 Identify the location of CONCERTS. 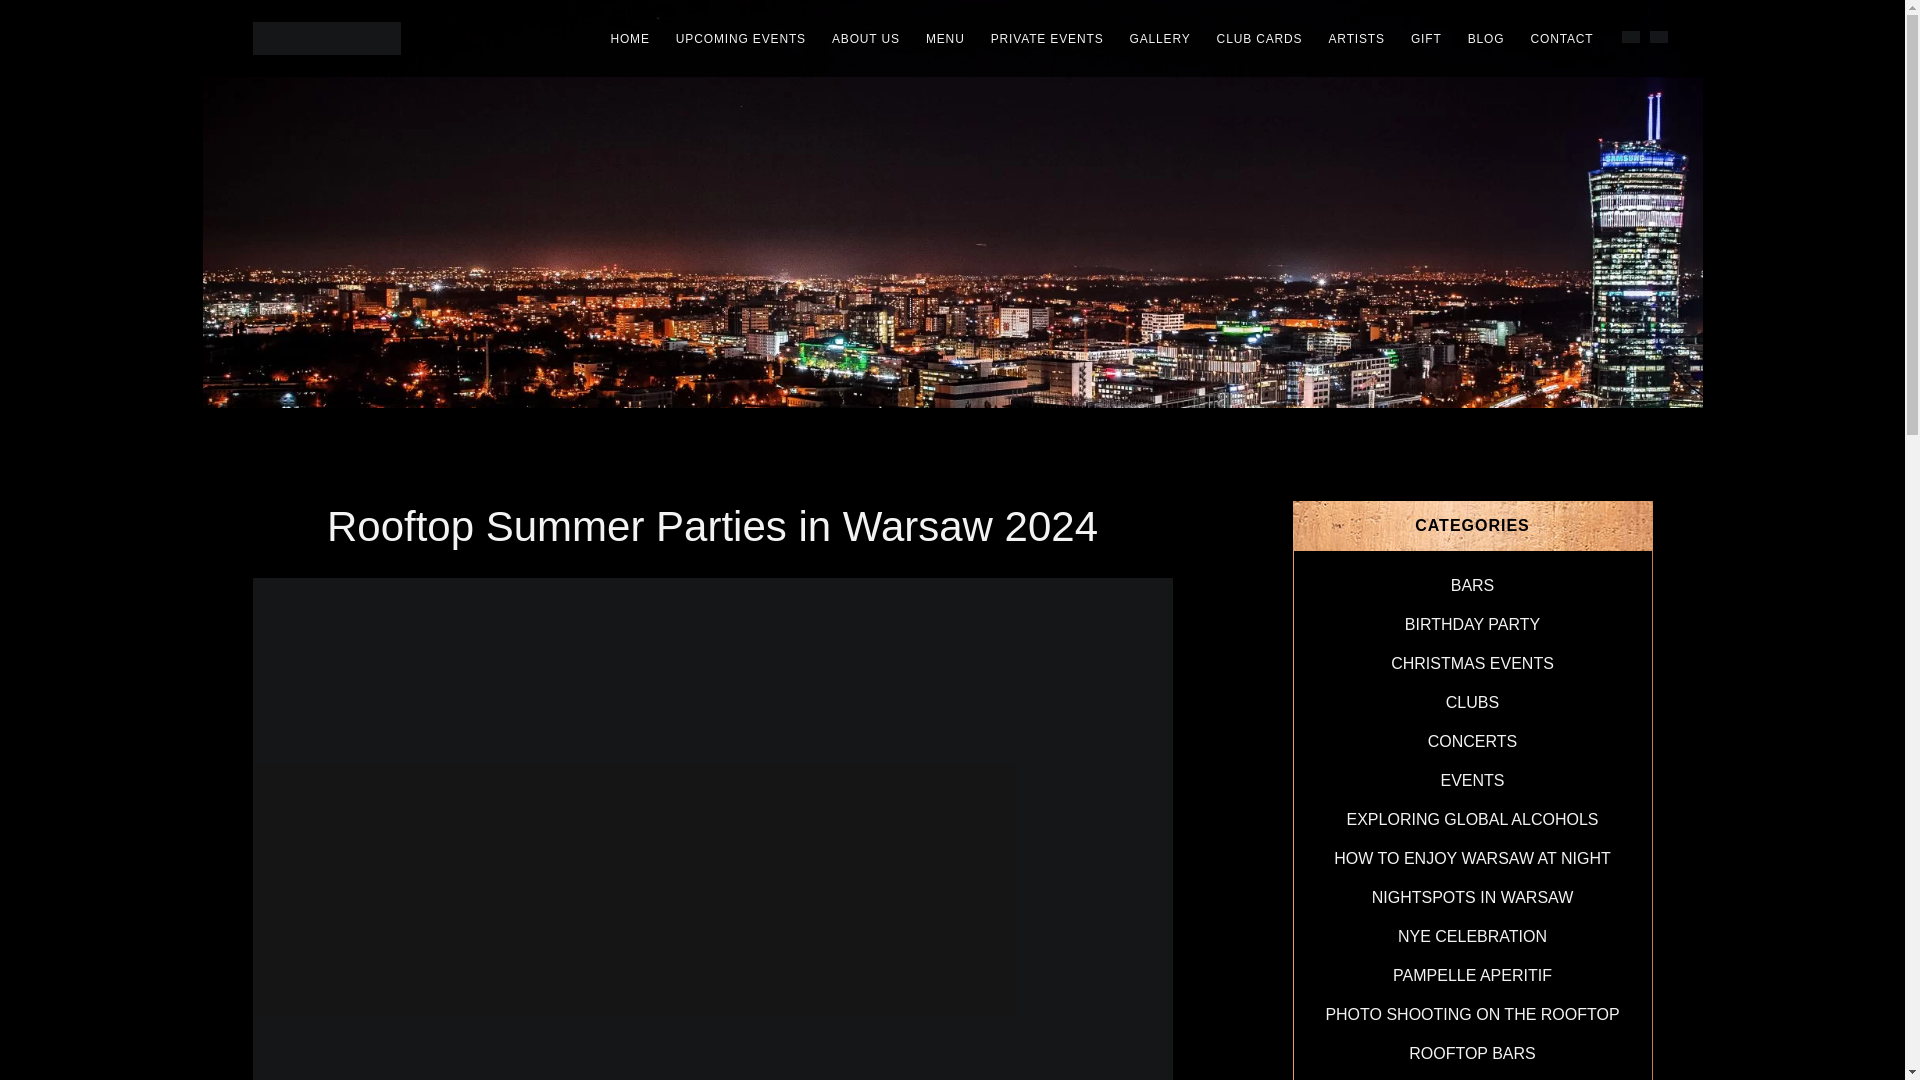
(1473, 741).